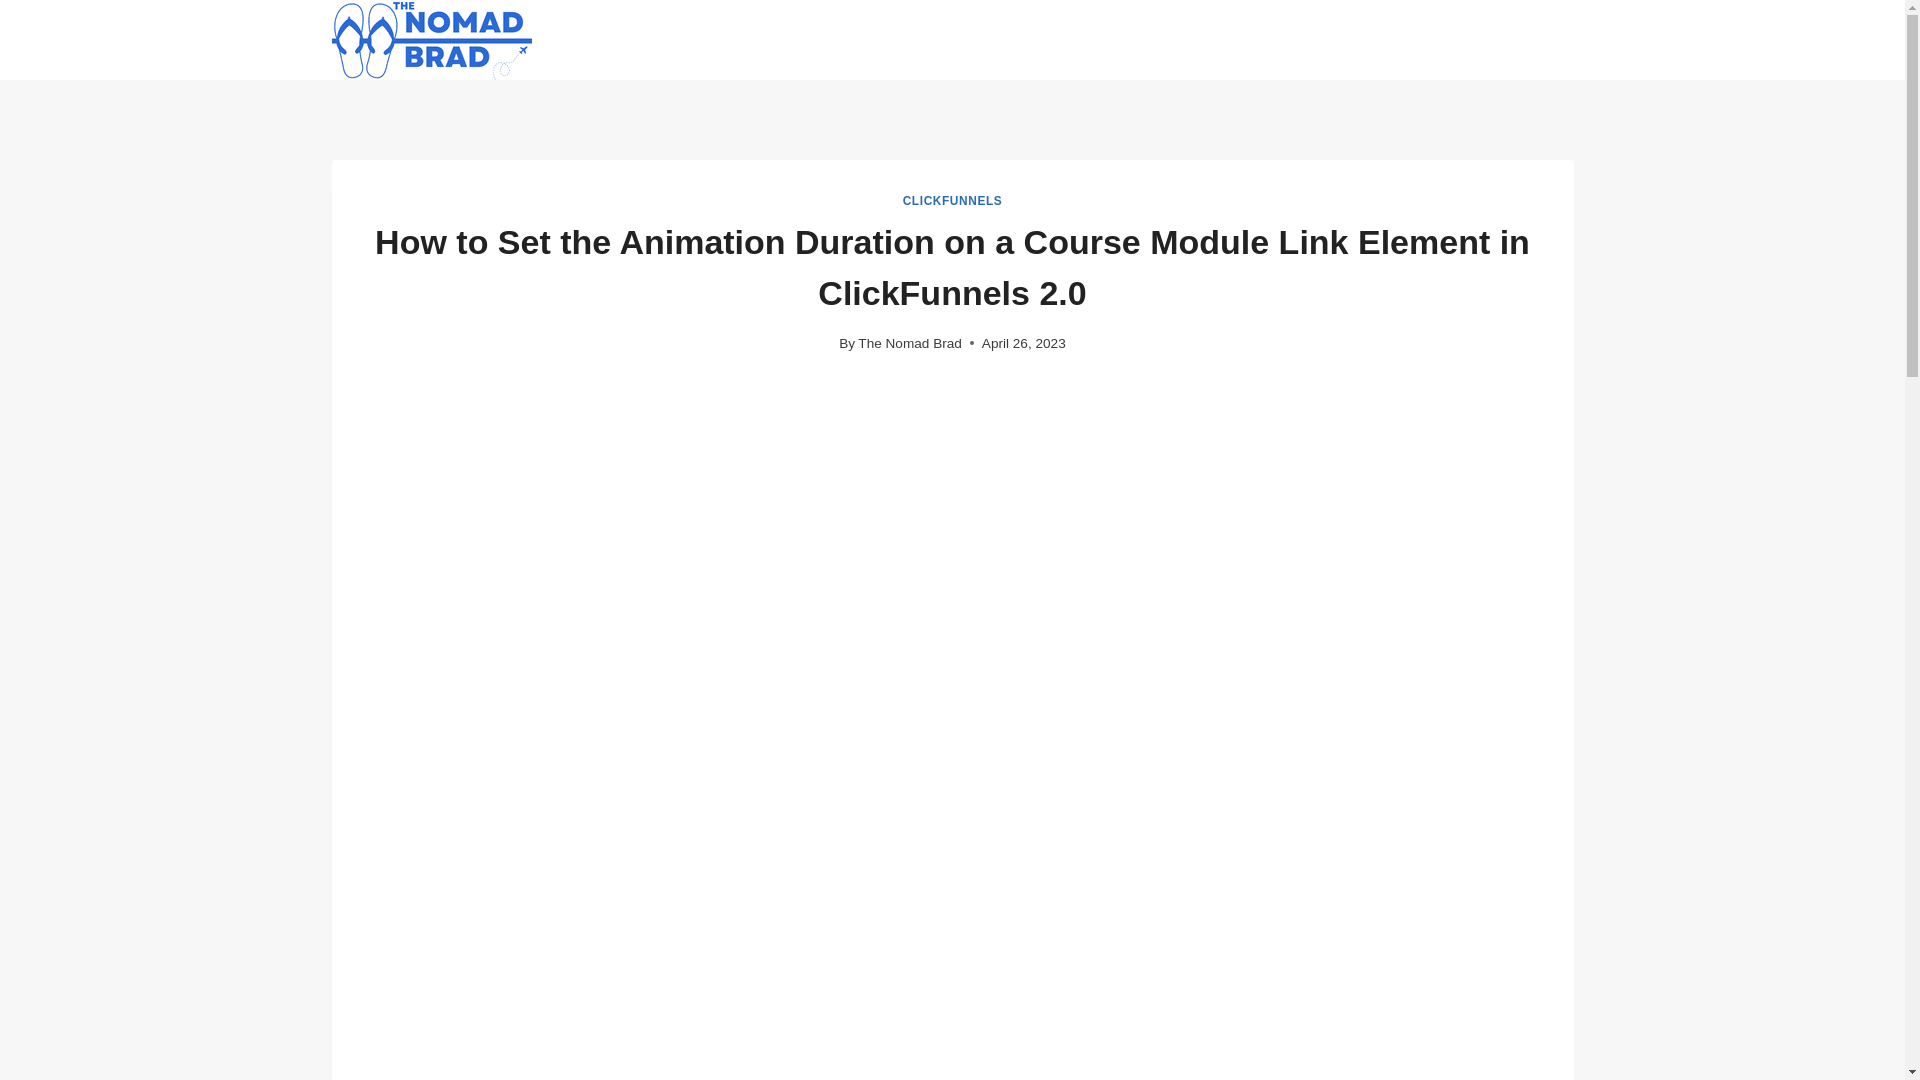  I want to click on The Nomad Brad, so click(910, 343).